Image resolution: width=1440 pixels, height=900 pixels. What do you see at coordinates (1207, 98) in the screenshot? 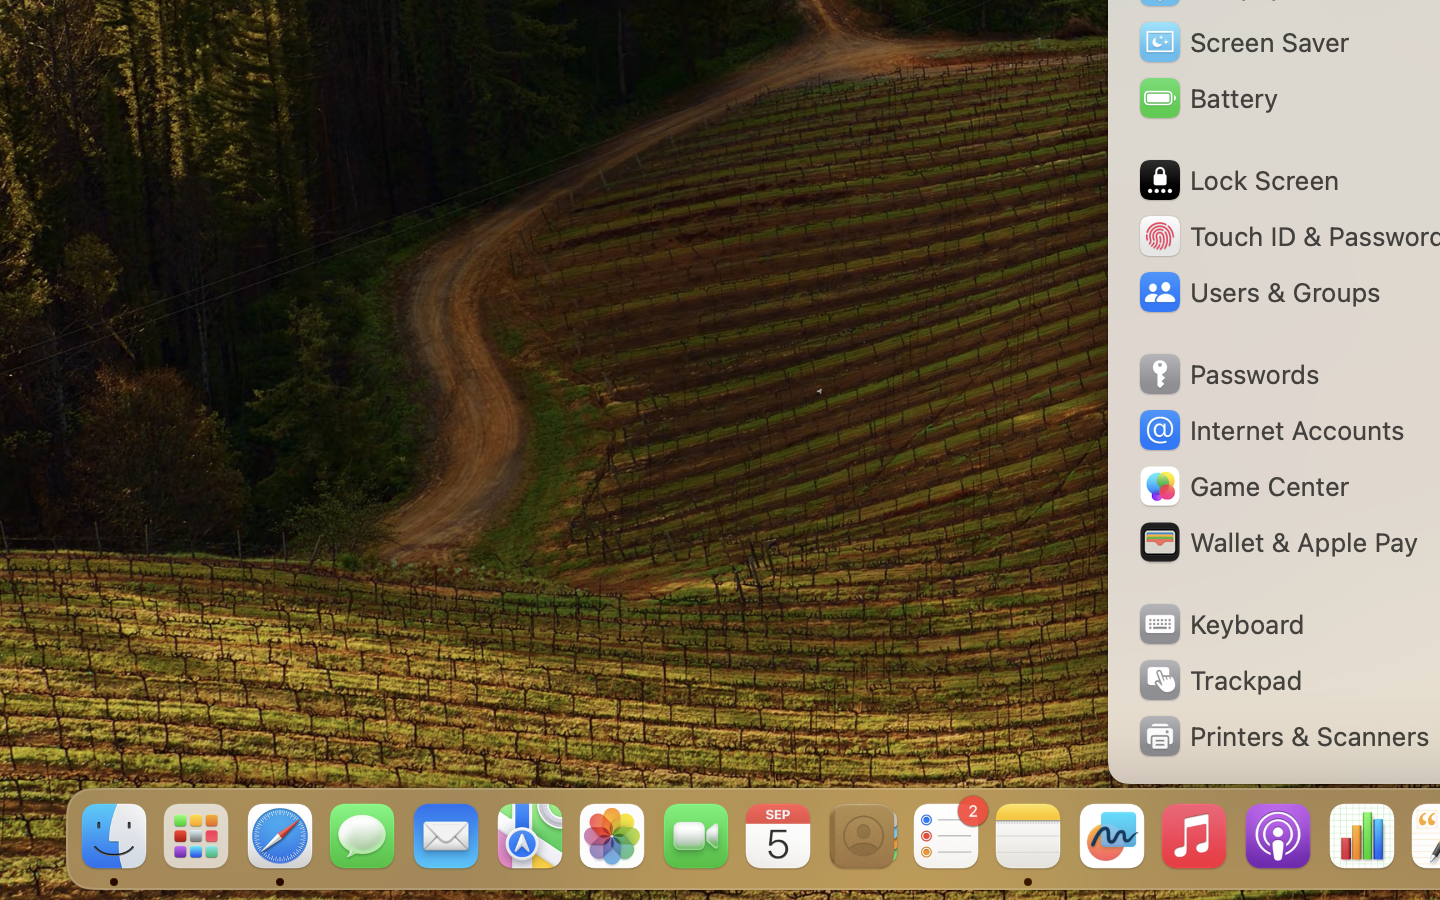
I see `Battery` at bounding box center [1207, 98].